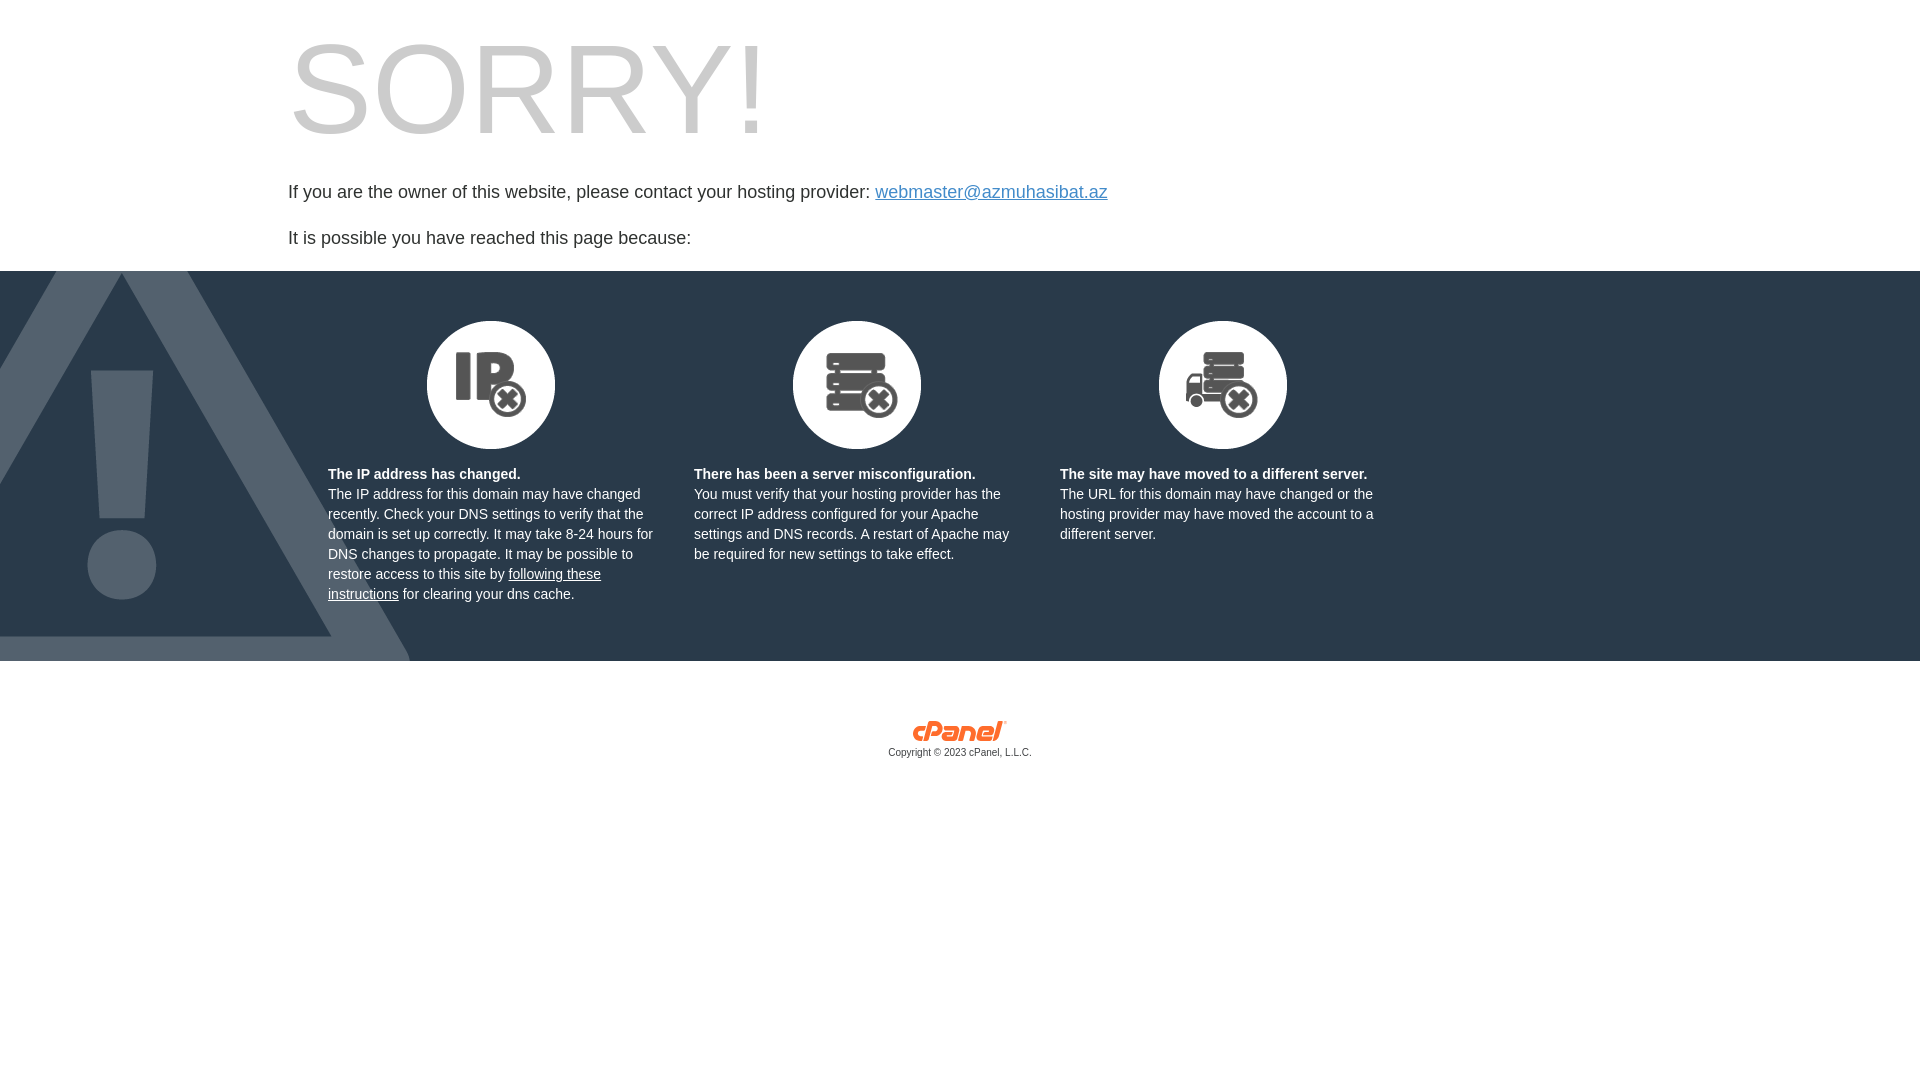  I want to click on webmaster@azmuhasibat.az, so click(991, 192).